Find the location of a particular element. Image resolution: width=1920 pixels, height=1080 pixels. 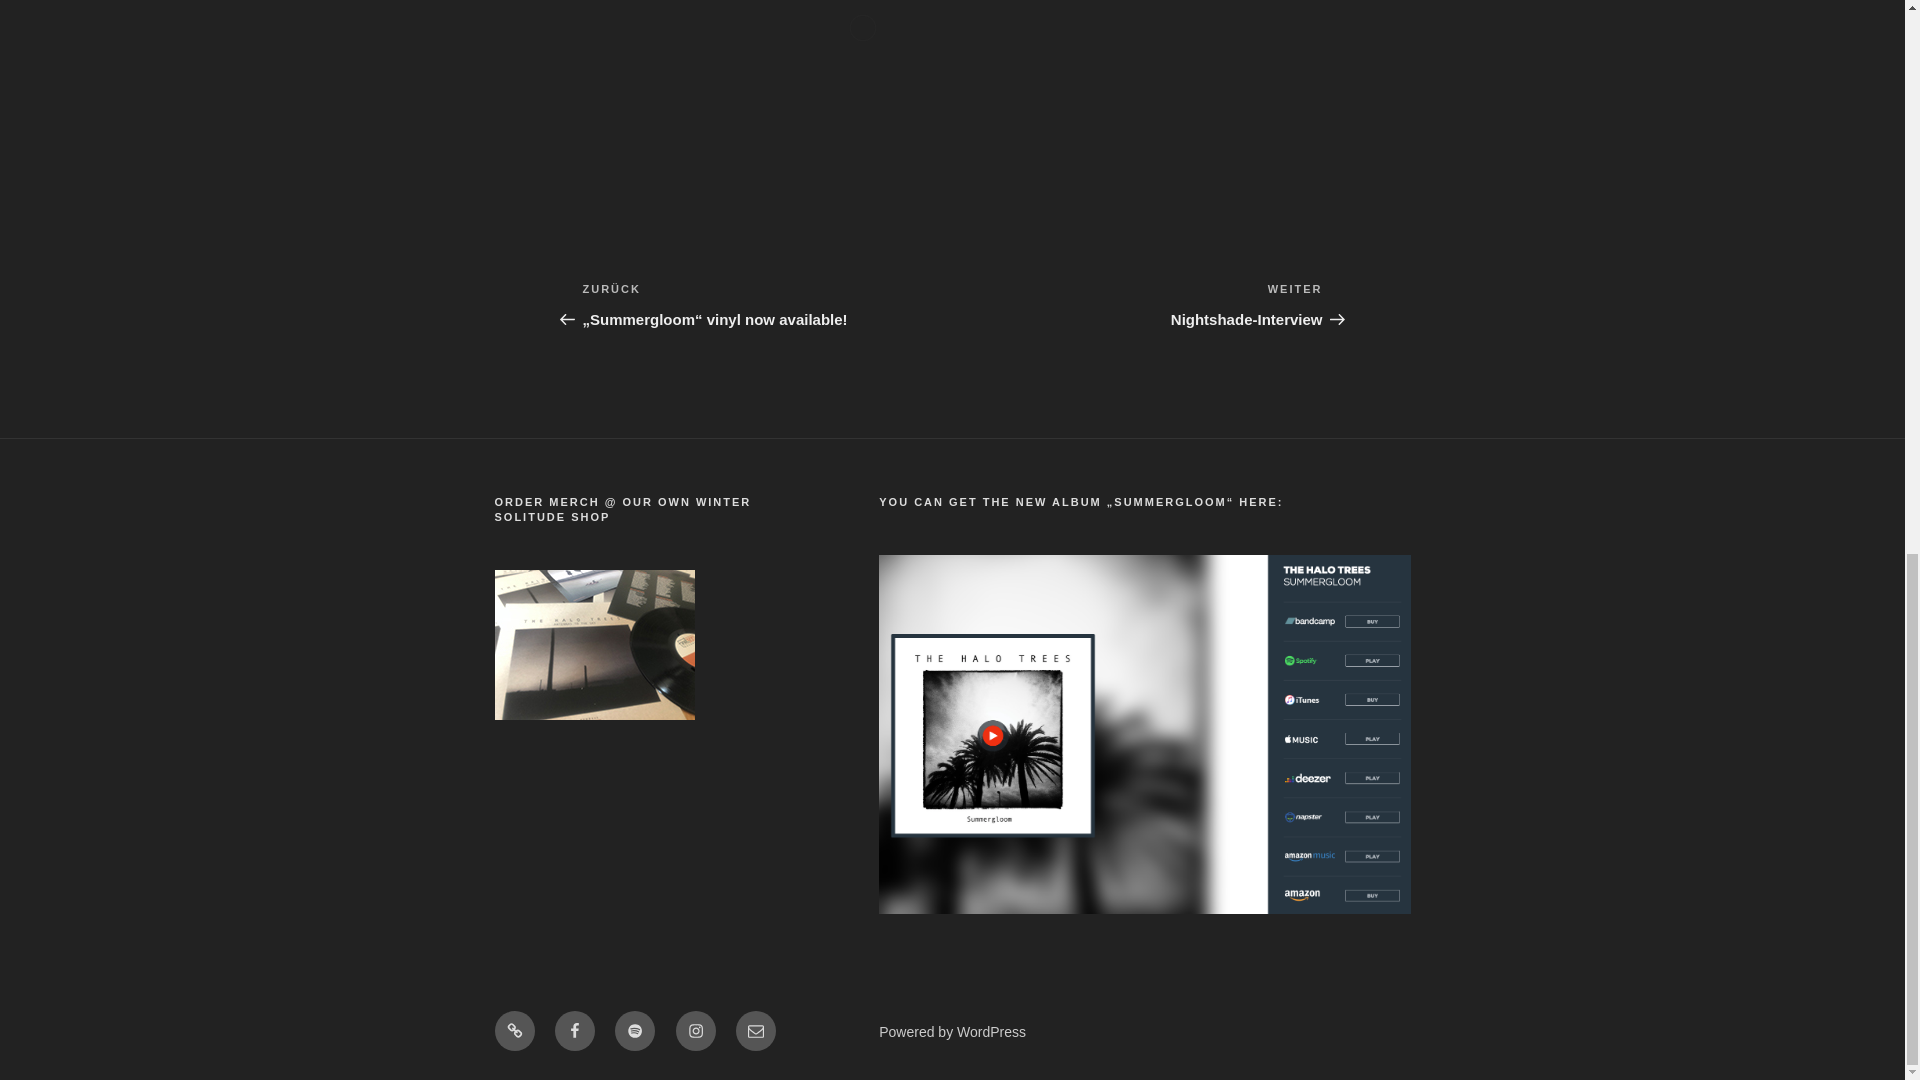

Bandcamp is located at coordinates (513, 1030).